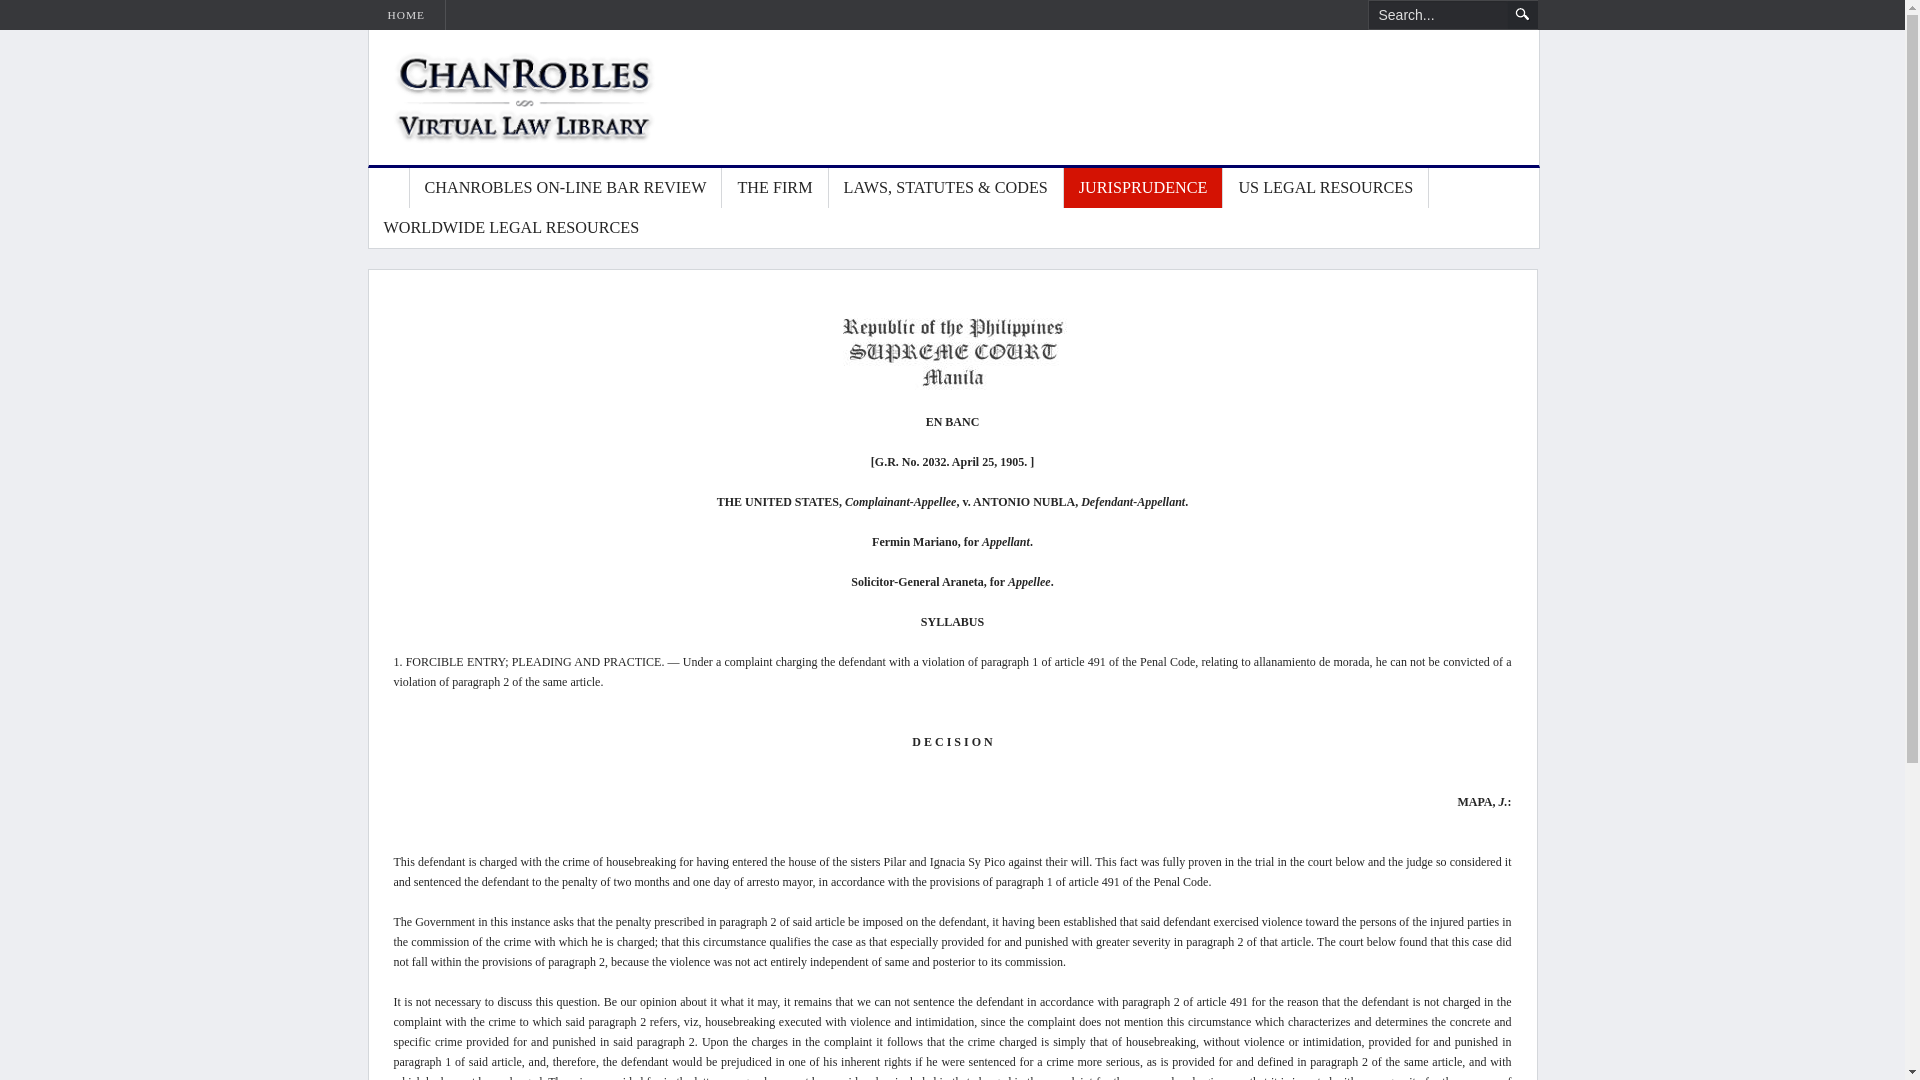 This screenshot has width=1920, height=1080. I want to click on Search..., so click(1437, 15).